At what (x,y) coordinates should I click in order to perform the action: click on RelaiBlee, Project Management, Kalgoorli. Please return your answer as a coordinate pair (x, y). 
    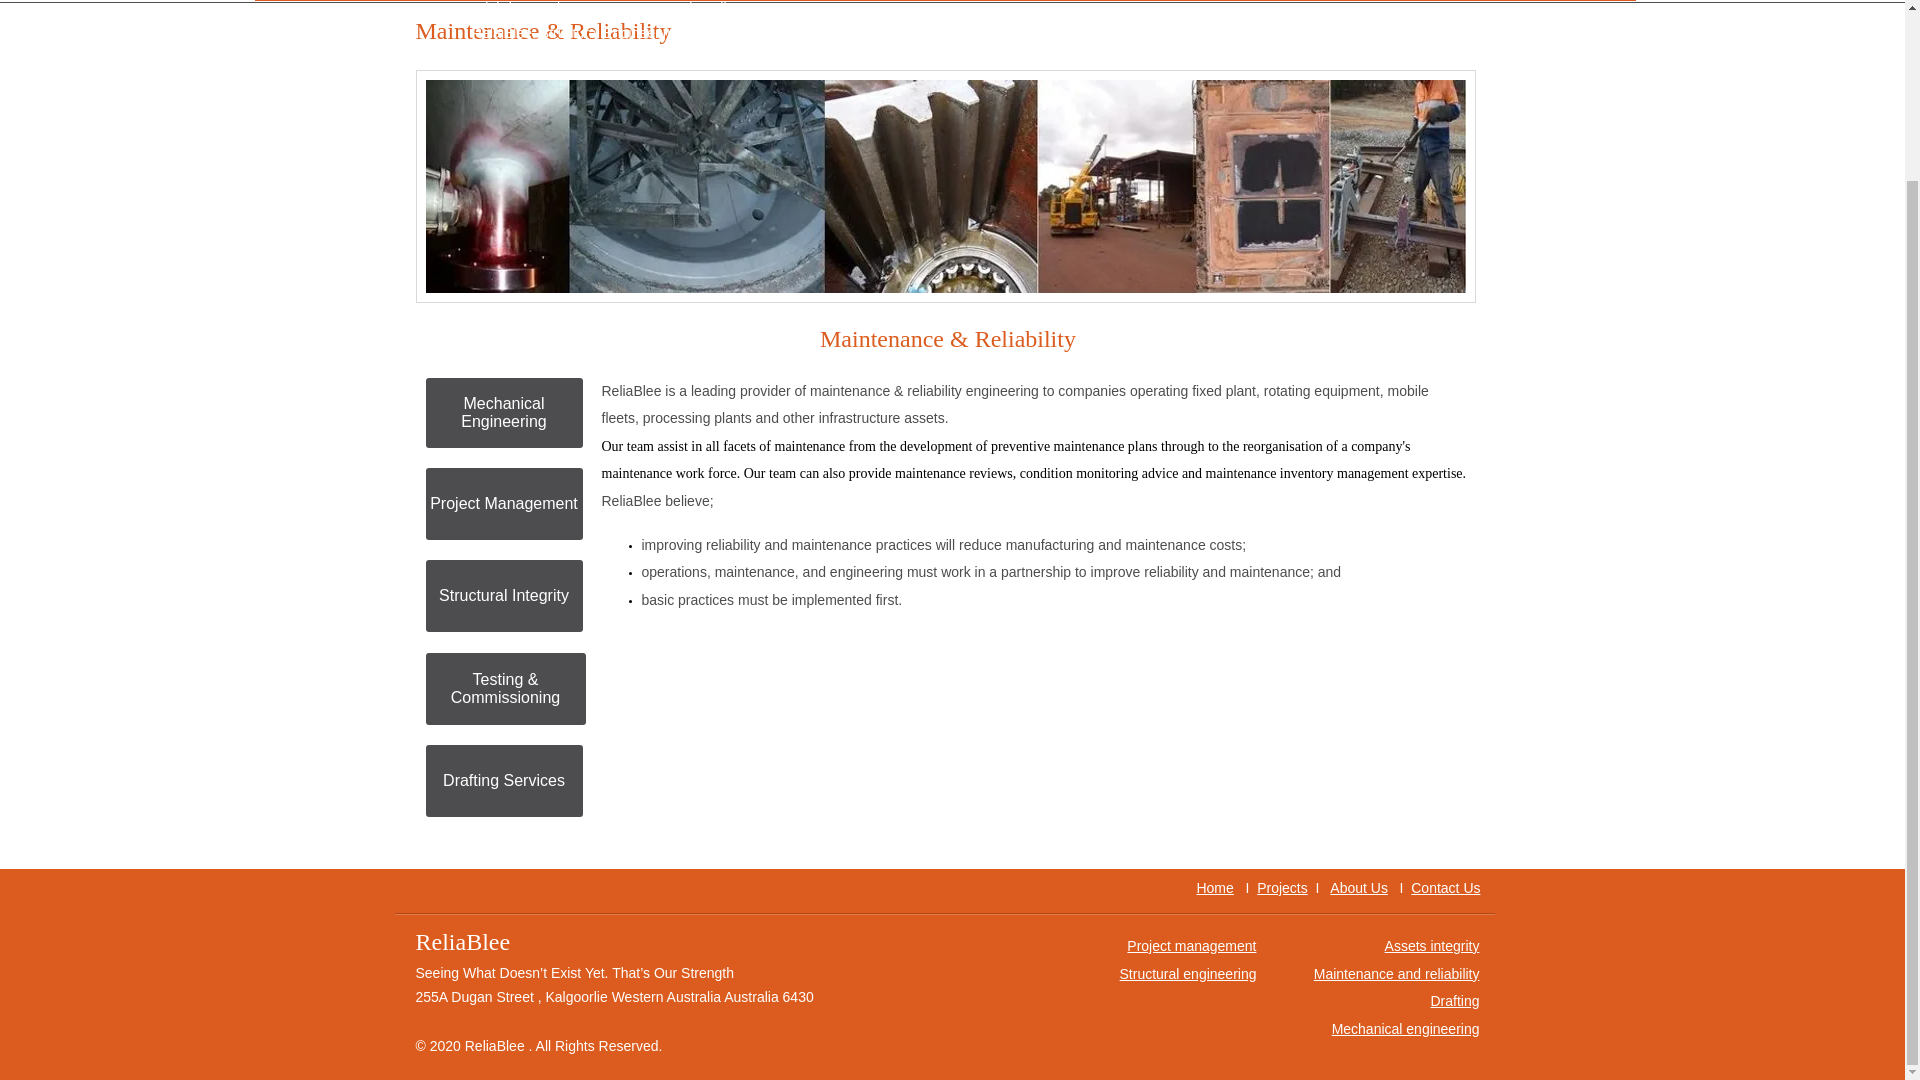
    Looking at the image, I should click on (598, 10).